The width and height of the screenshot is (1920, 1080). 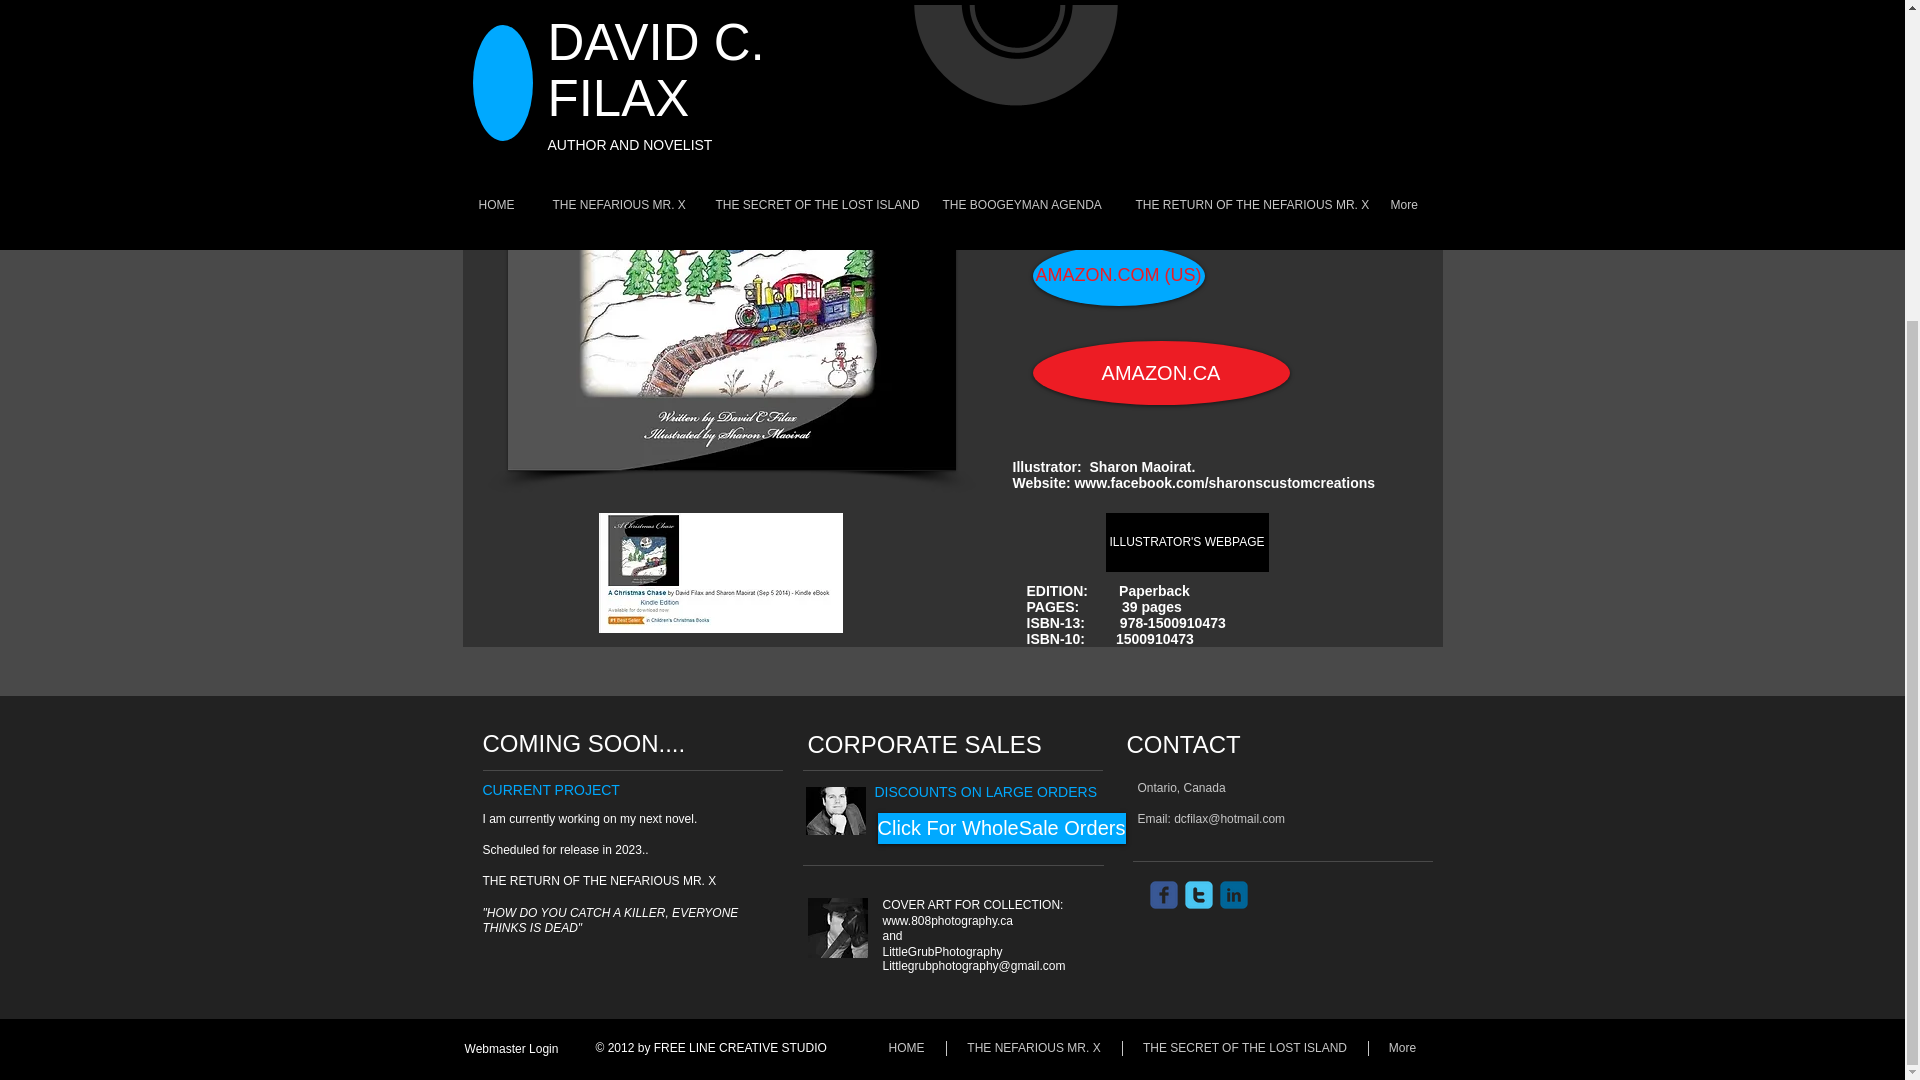 I want to click on THE SECRET OF THE LOST ISLAND, so click(x=1244, y=1048).